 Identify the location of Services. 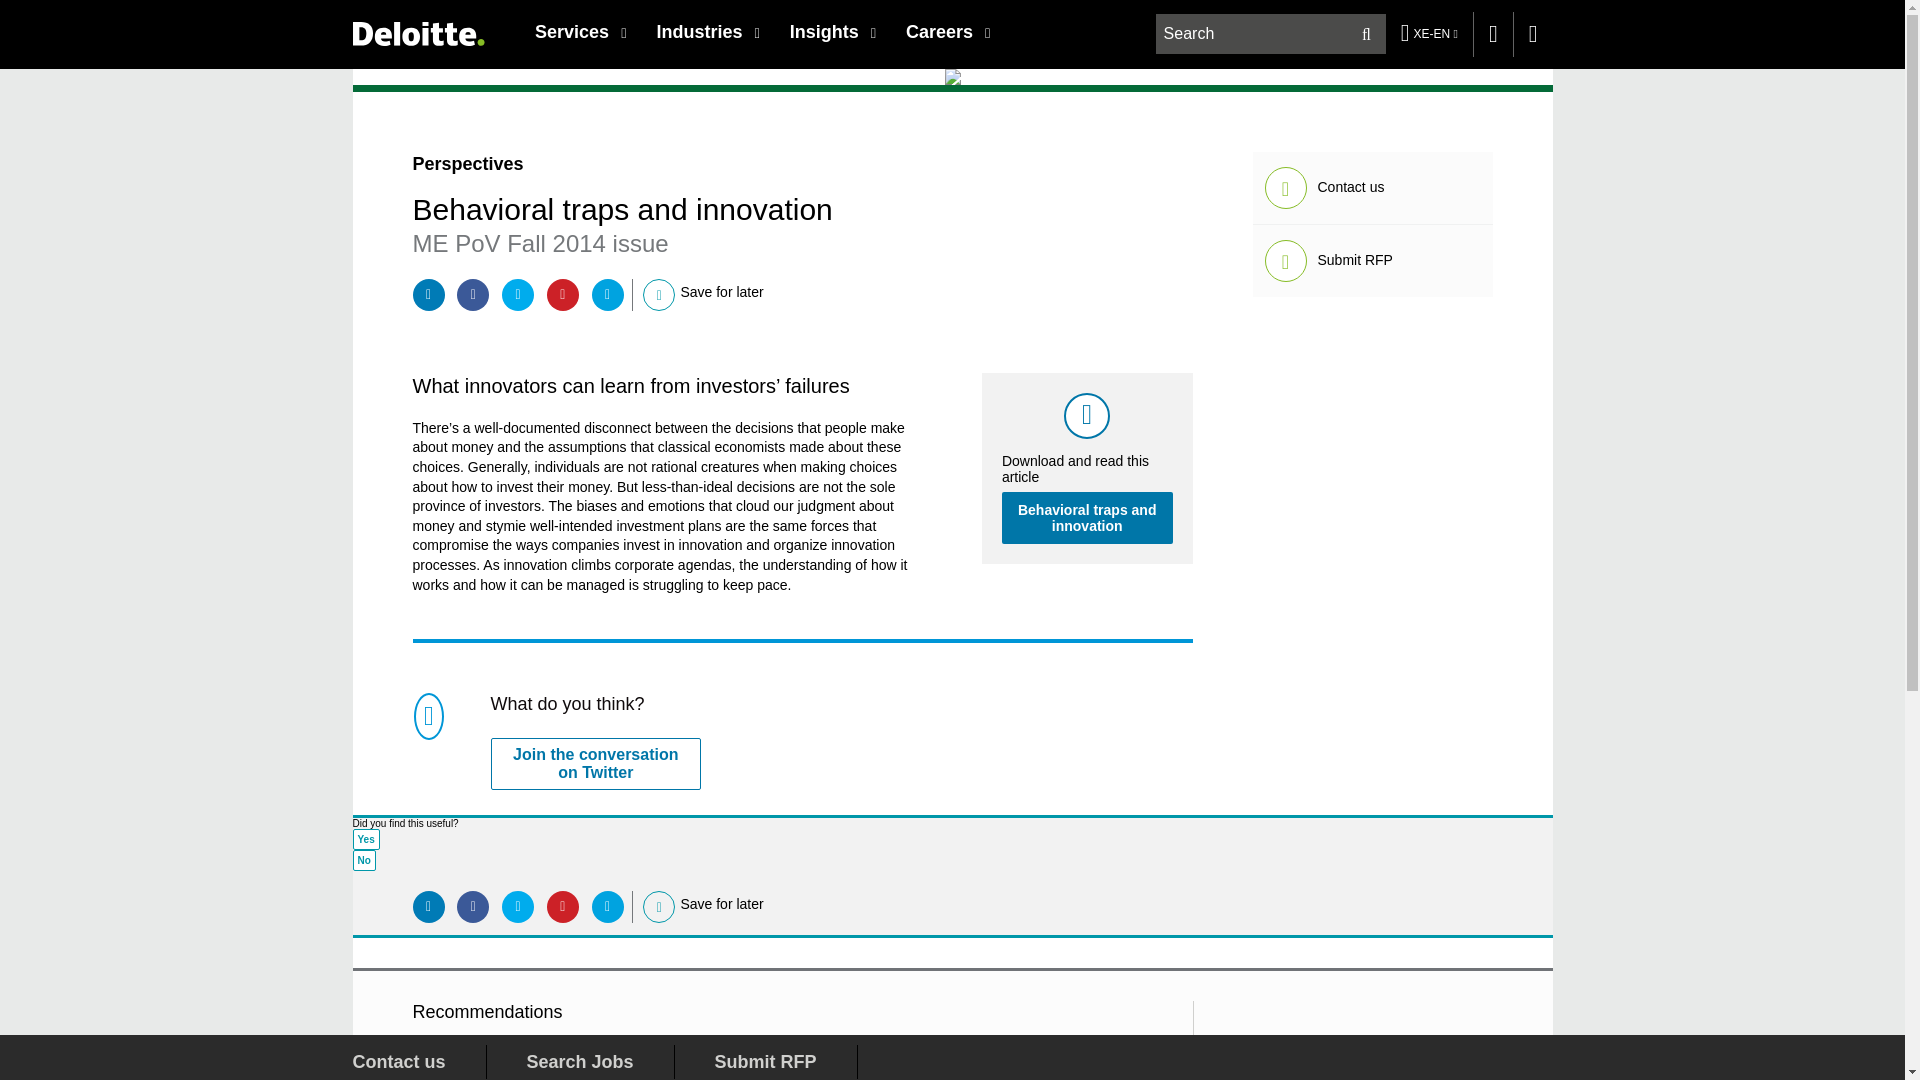
(580, 32).